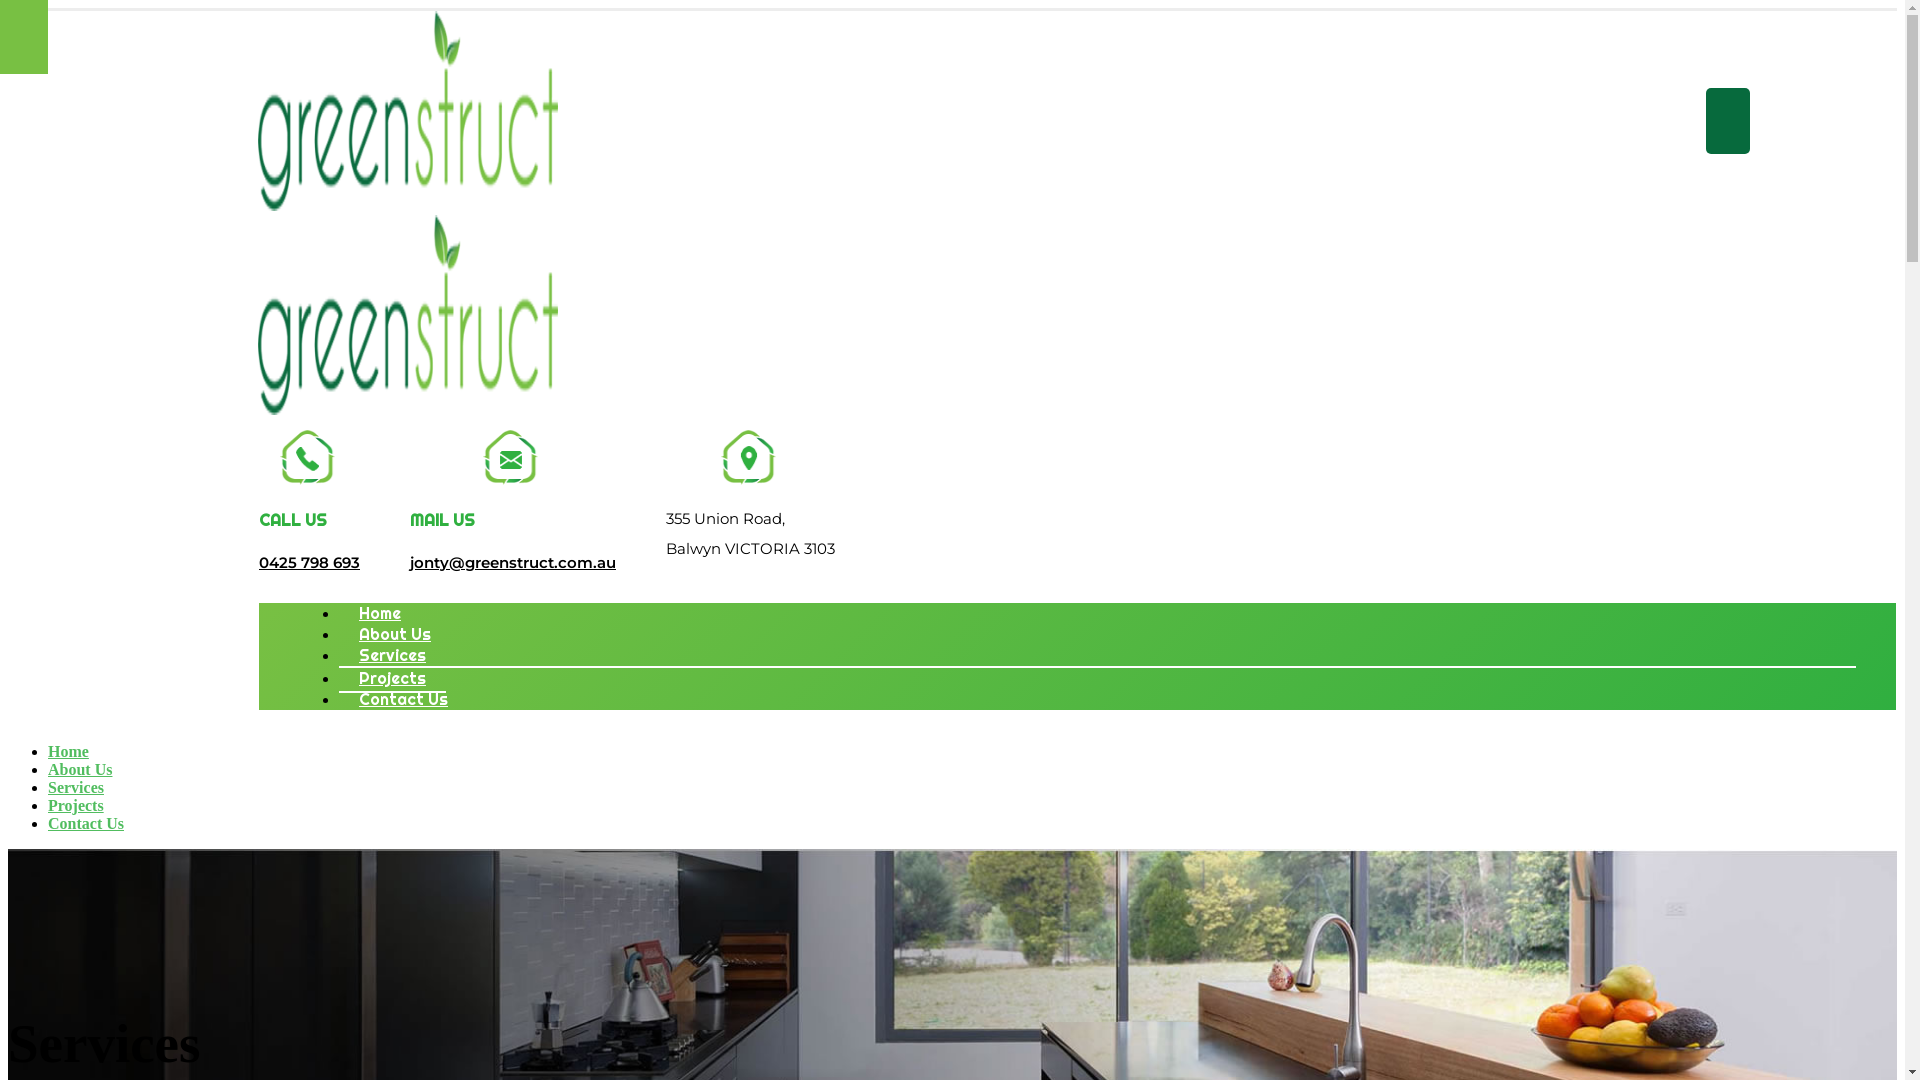 This screenshot has width=1920, height=1080. Describe the element at coordinates (76, 806) in the screenshot. I see `Projects` at that location.